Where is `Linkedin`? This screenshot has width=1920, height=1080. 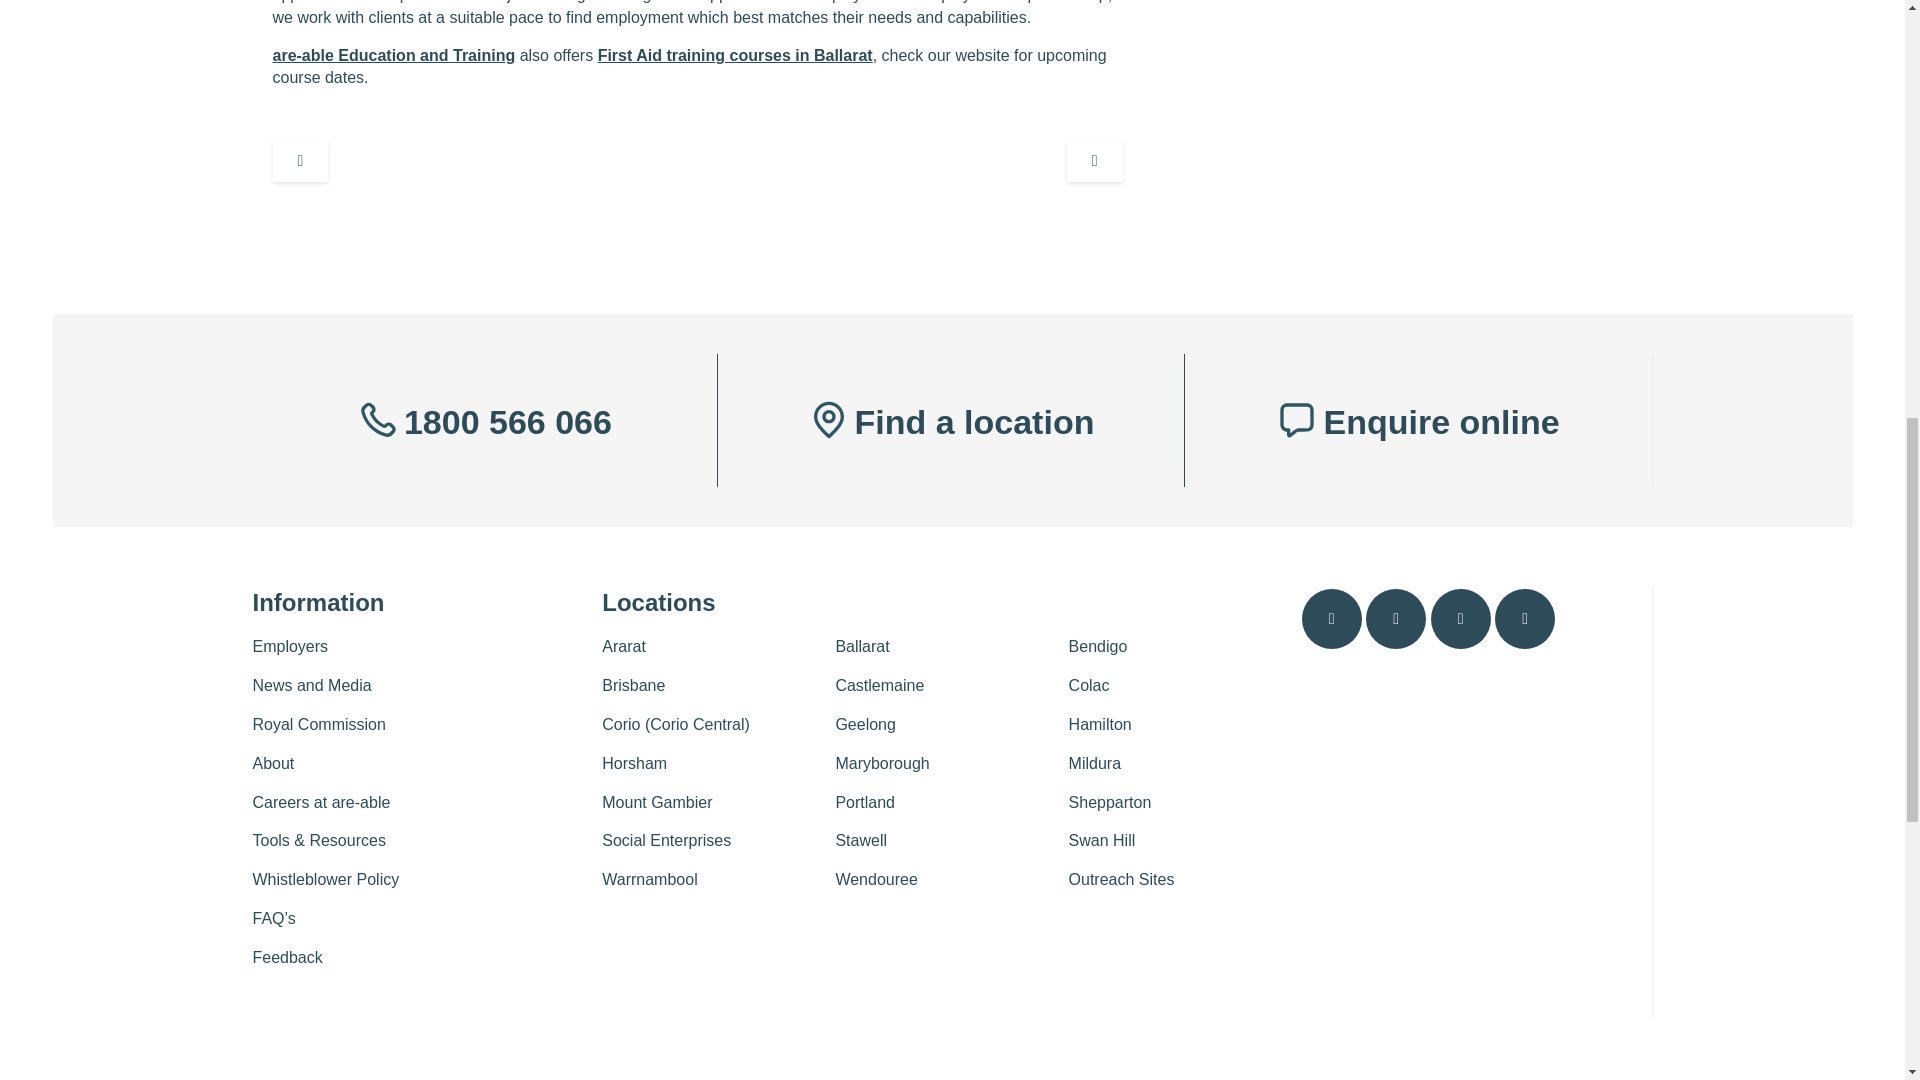
Linkedin is located at coordinates (1460, 618).